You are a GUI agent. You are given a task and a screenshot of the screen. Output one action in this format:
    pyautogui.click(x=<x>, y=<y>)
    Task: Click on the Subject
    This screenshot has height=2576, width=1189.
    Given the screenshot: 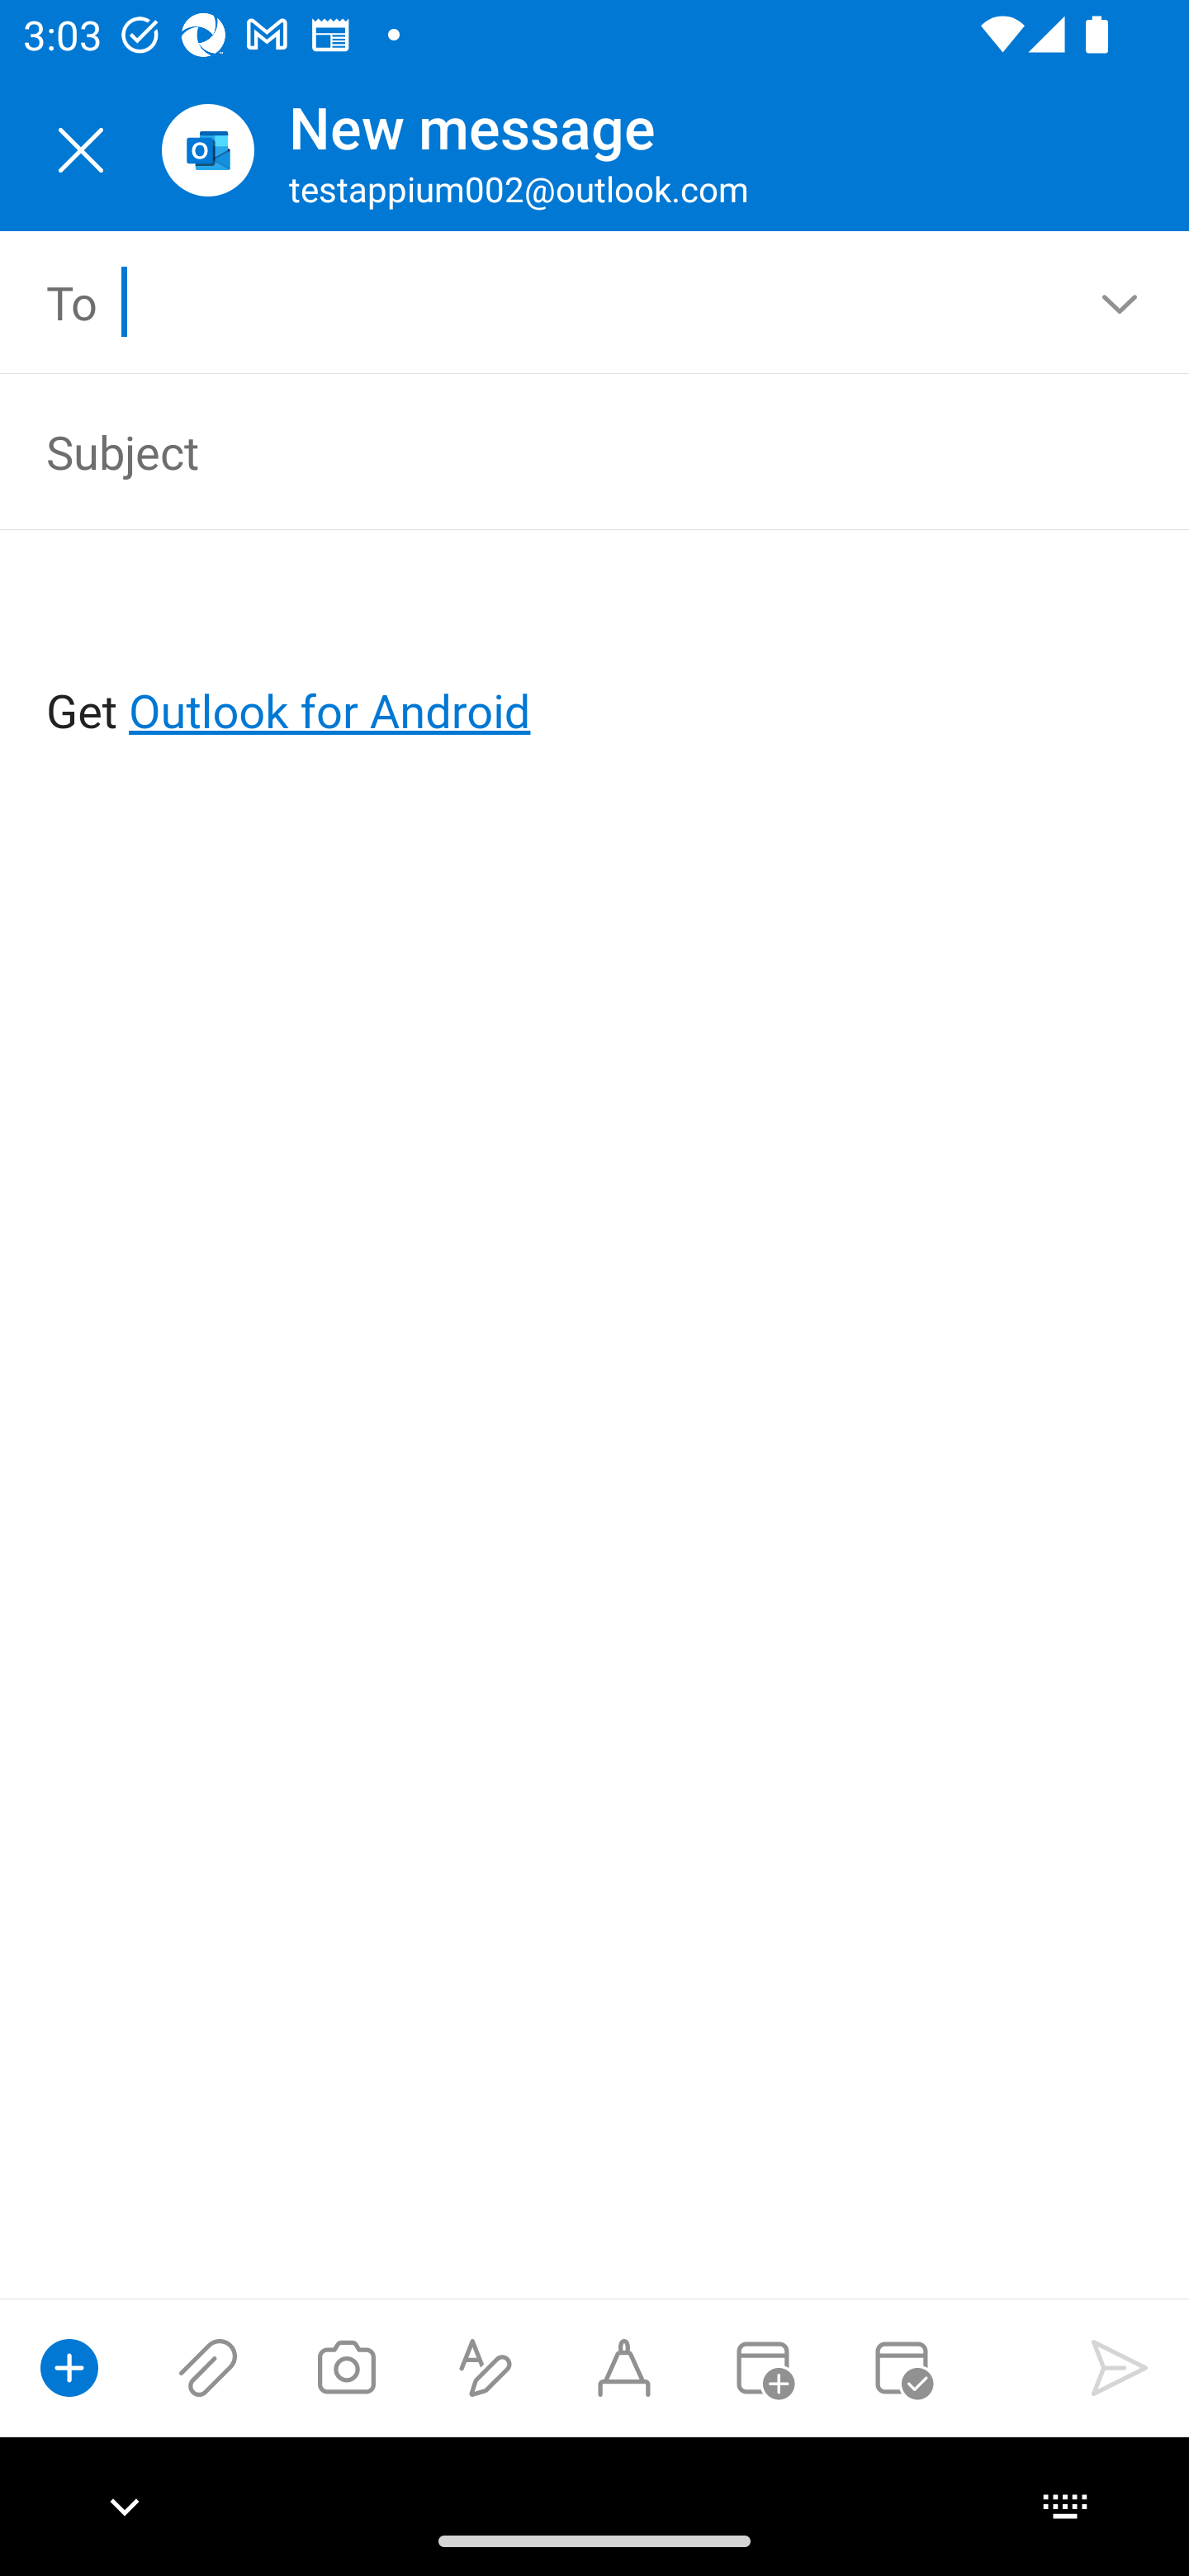 What is the action you would take?
    pyautogui.click(x=548, y=451)
    